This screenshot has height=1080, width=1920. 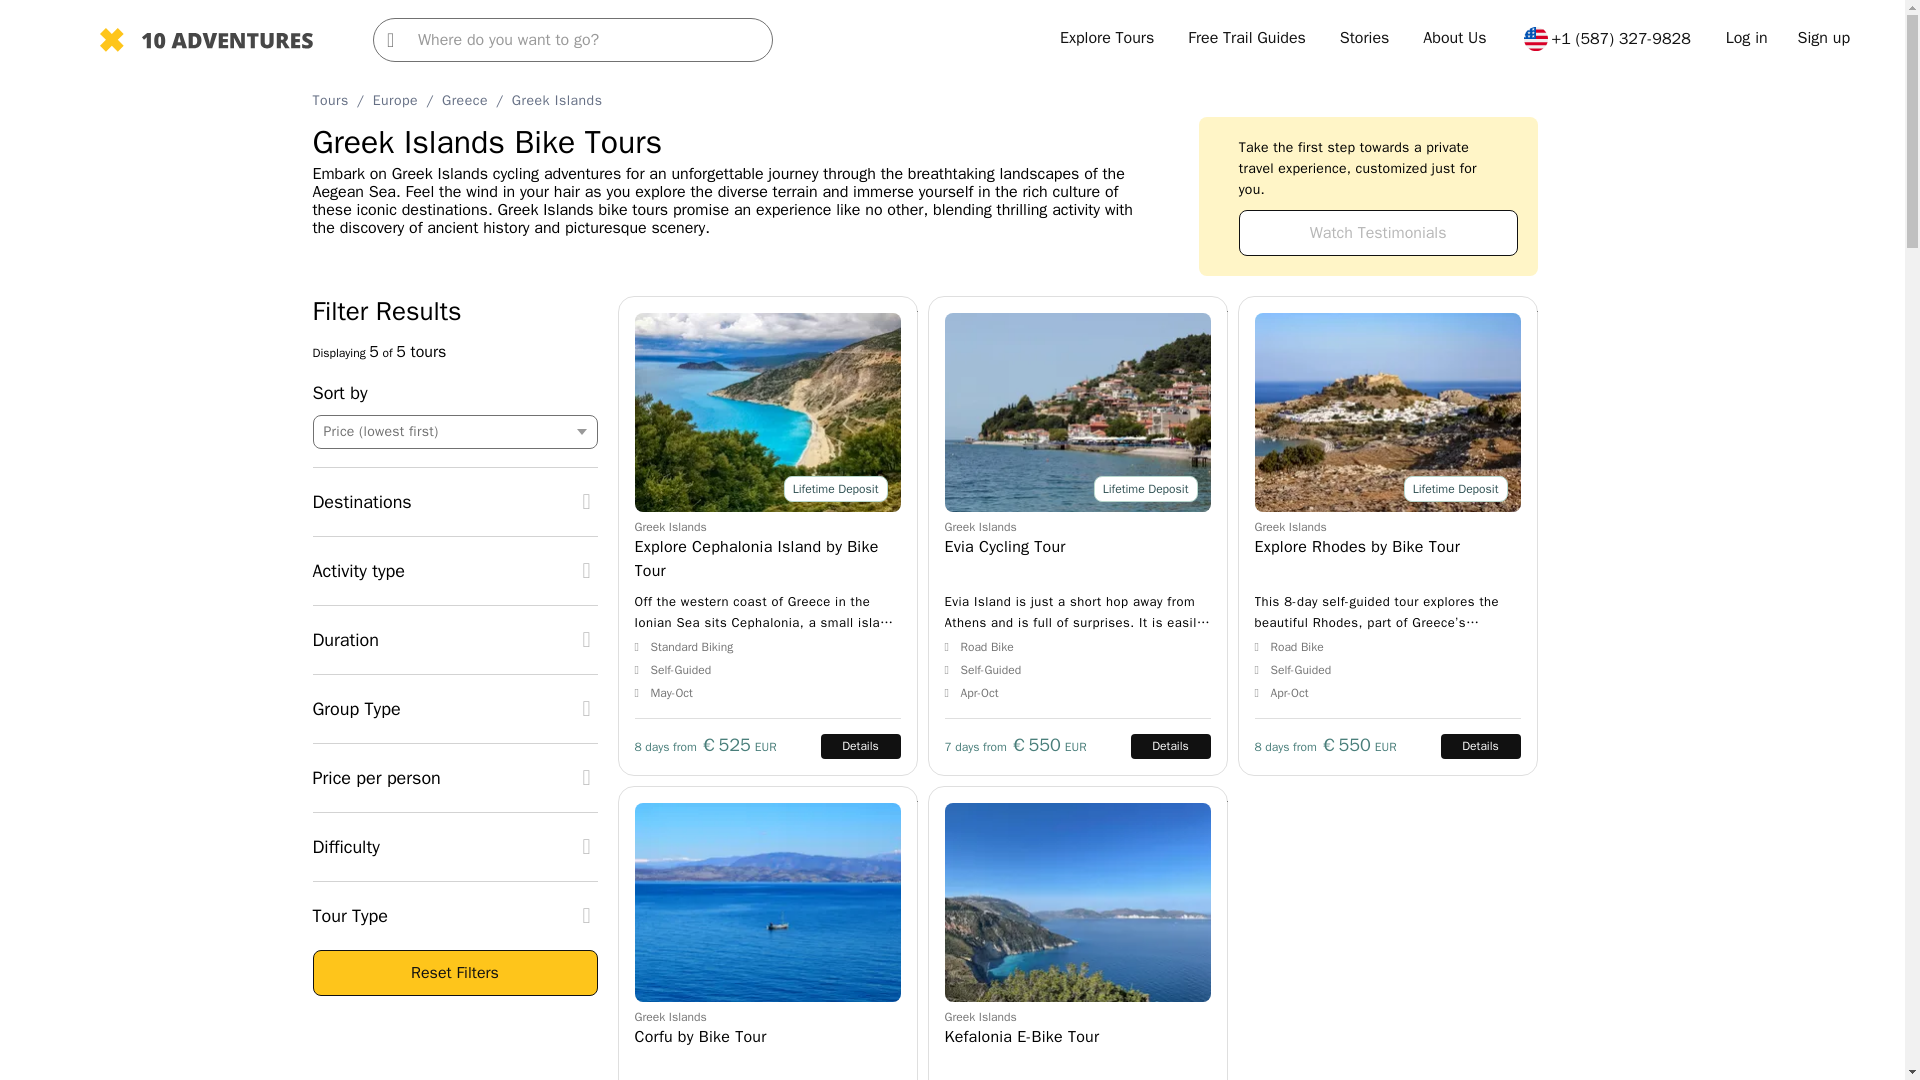 I want to click on Stories, so click(x=1365, y=38).